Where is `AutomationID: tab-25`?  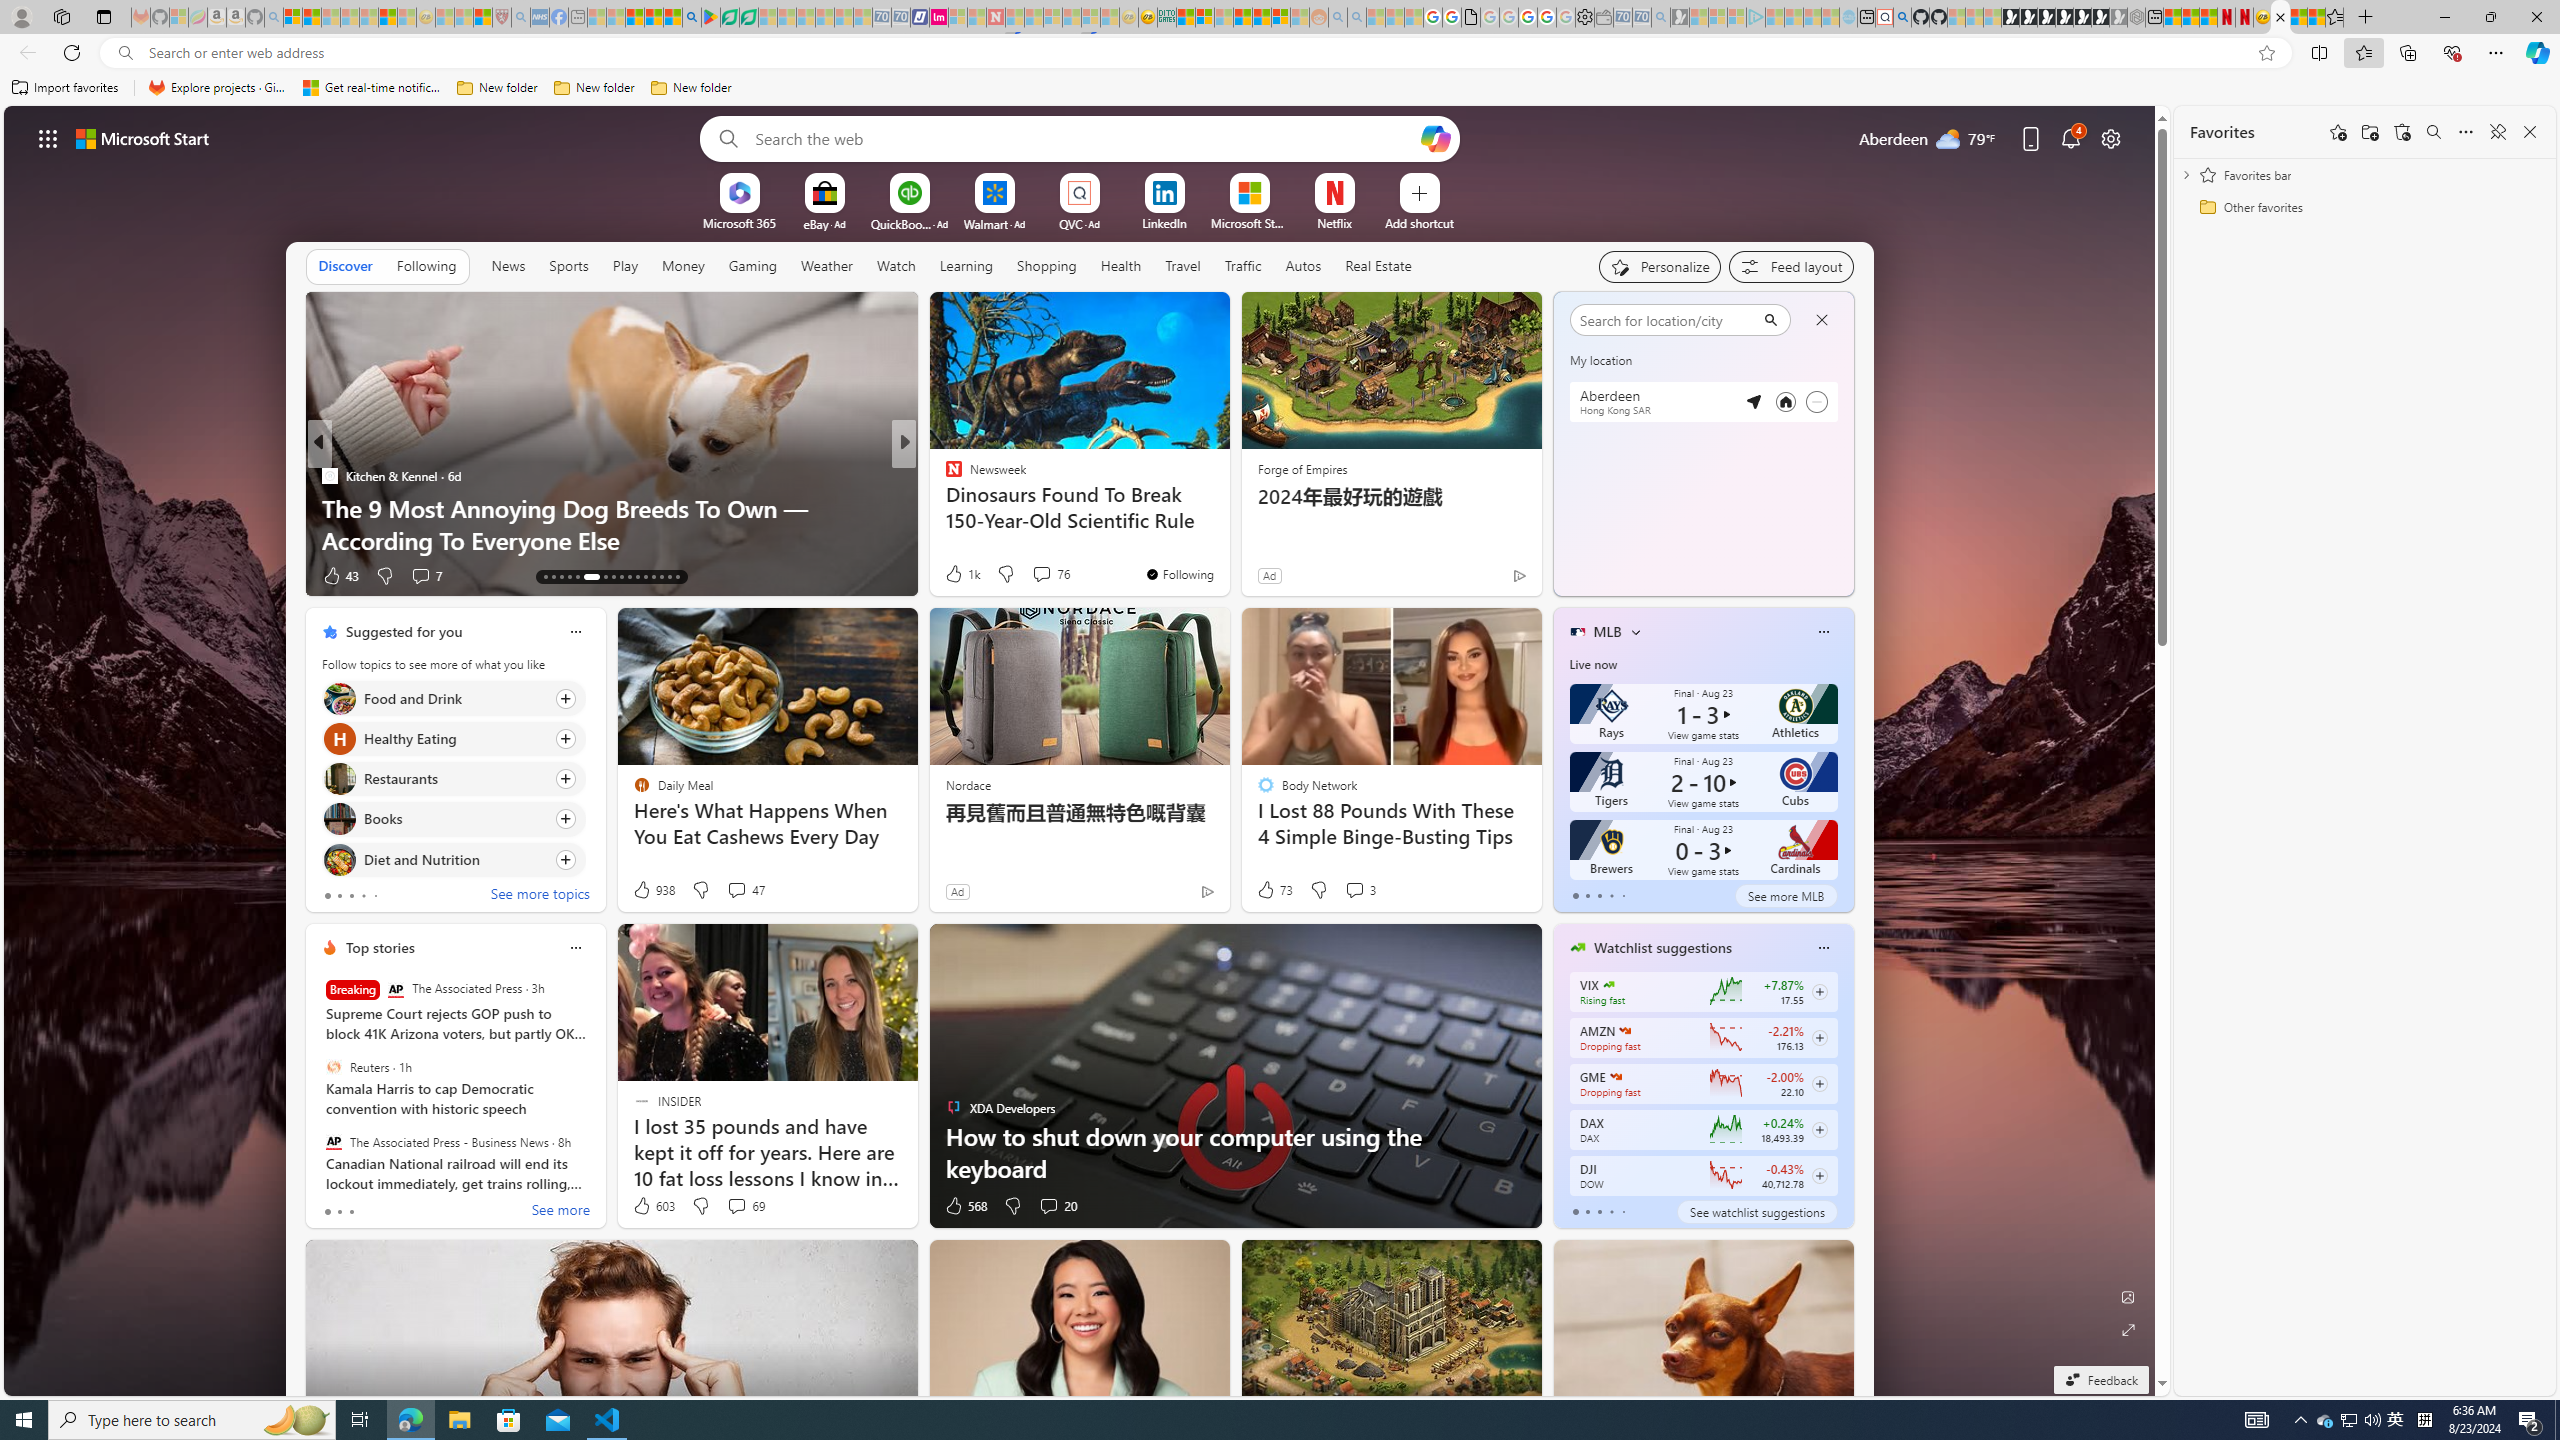 AutomationID: tab-25 is located at coordinates (654, 577).